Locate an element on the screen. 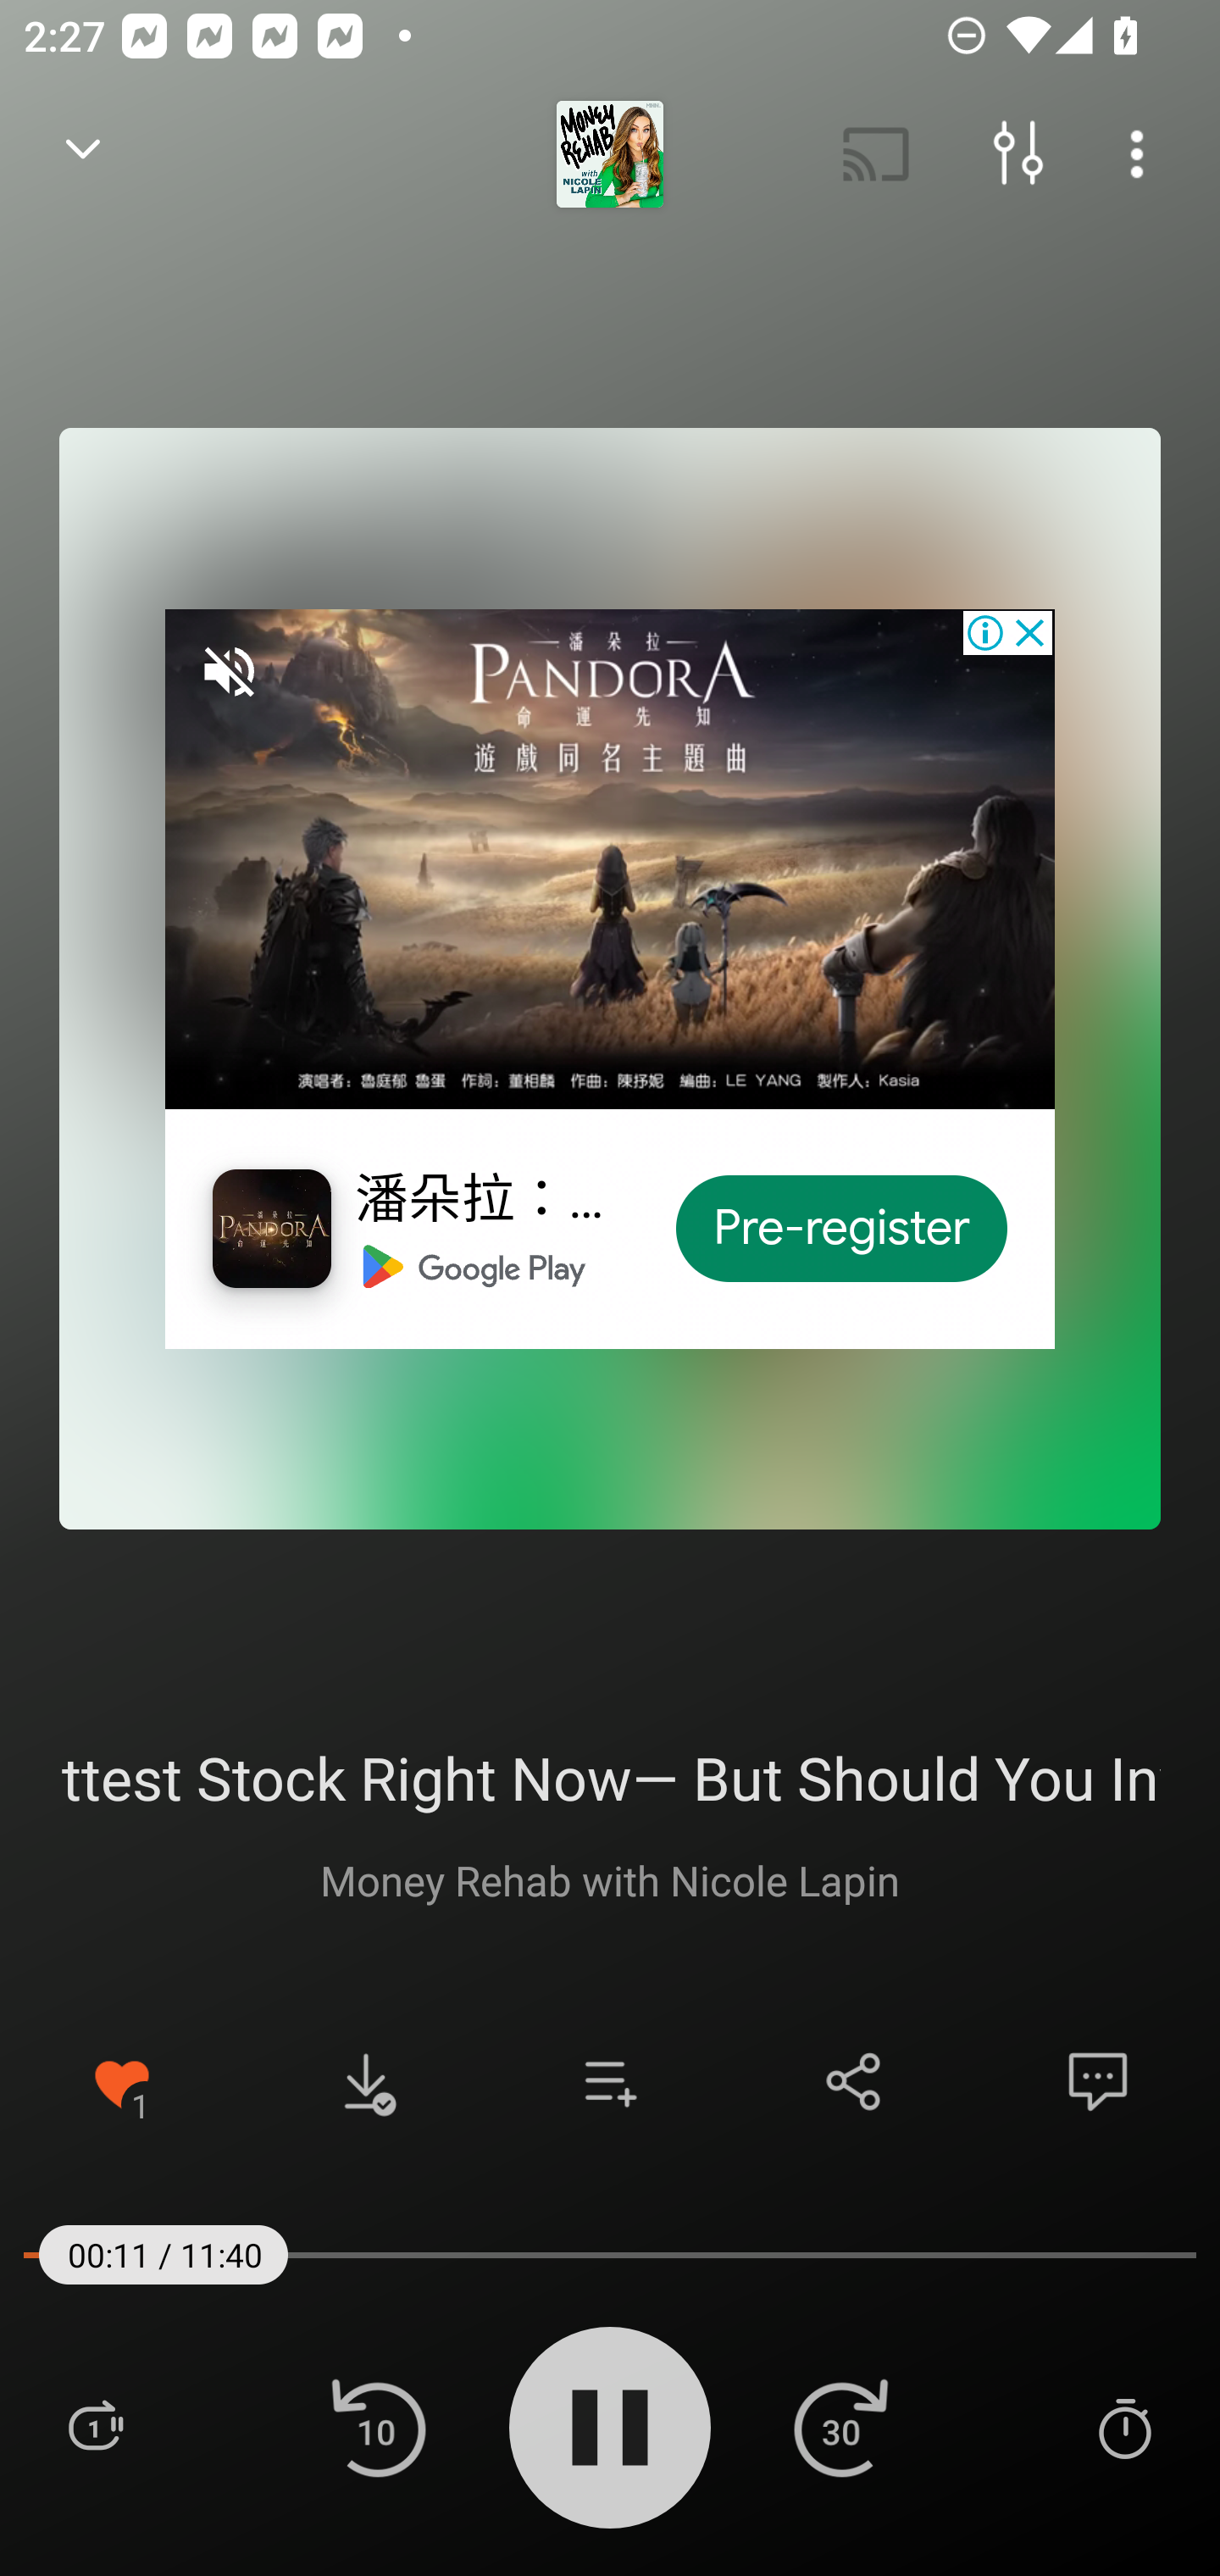  潘朵拉：… Pre-register Pre-register is located at coordinates (610, 978).